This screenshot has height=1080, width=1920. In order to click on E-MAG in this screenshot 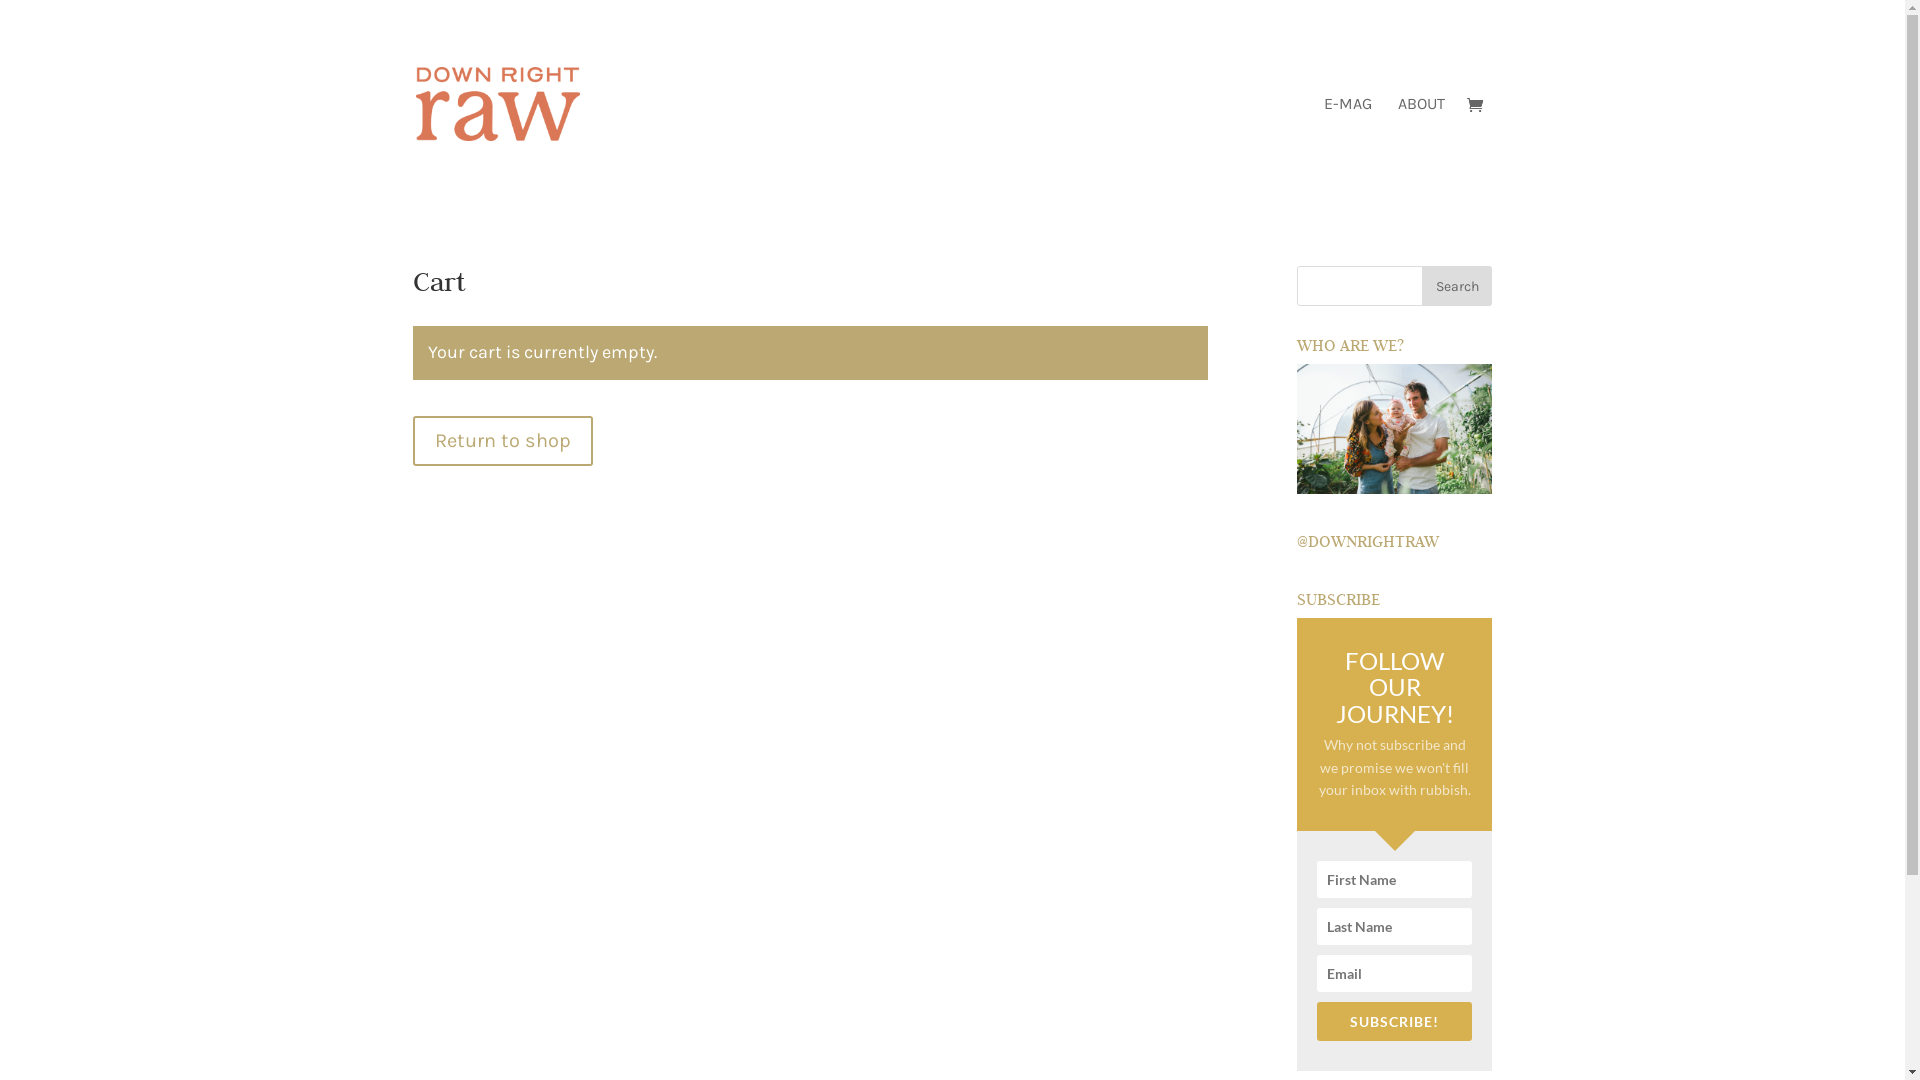, I will do `click(1348, 152)`.